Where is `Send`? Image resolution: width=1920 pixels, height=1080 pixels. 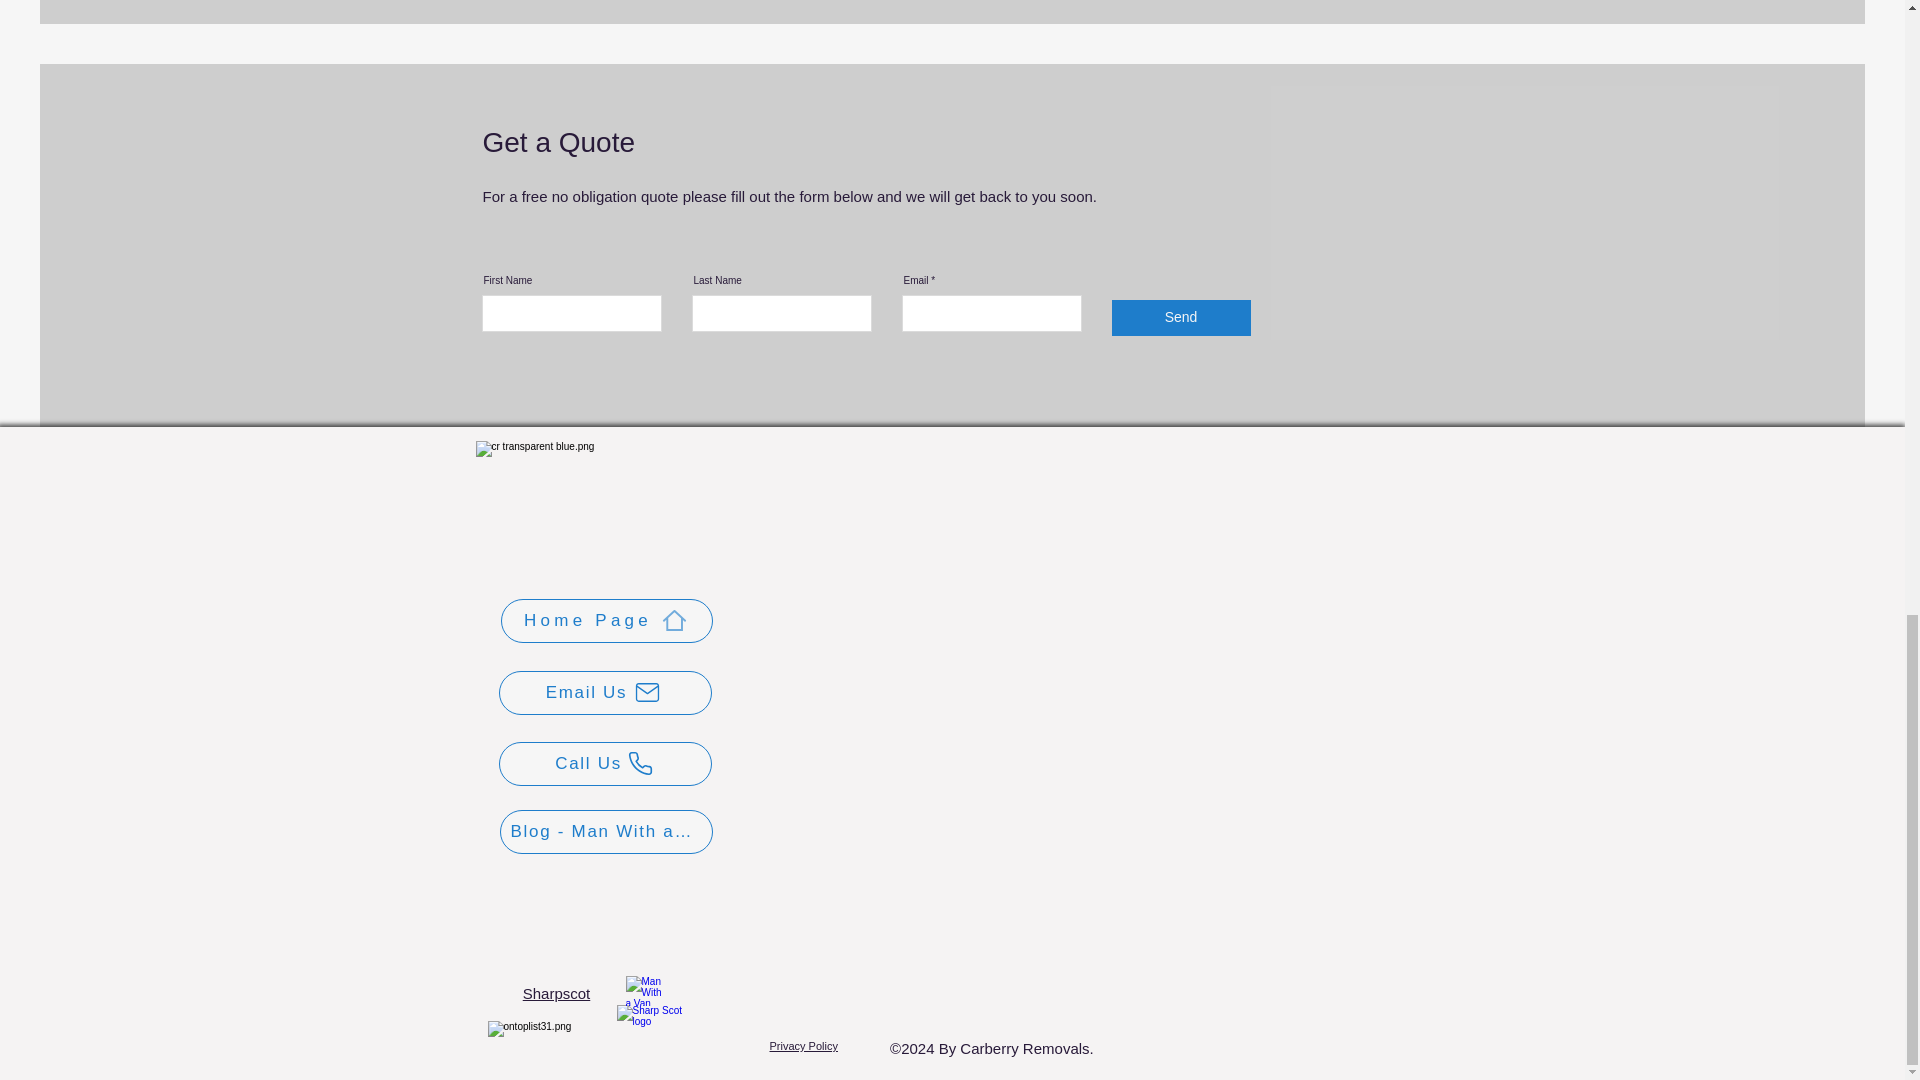 Send is located at coordinates (1181, 318).